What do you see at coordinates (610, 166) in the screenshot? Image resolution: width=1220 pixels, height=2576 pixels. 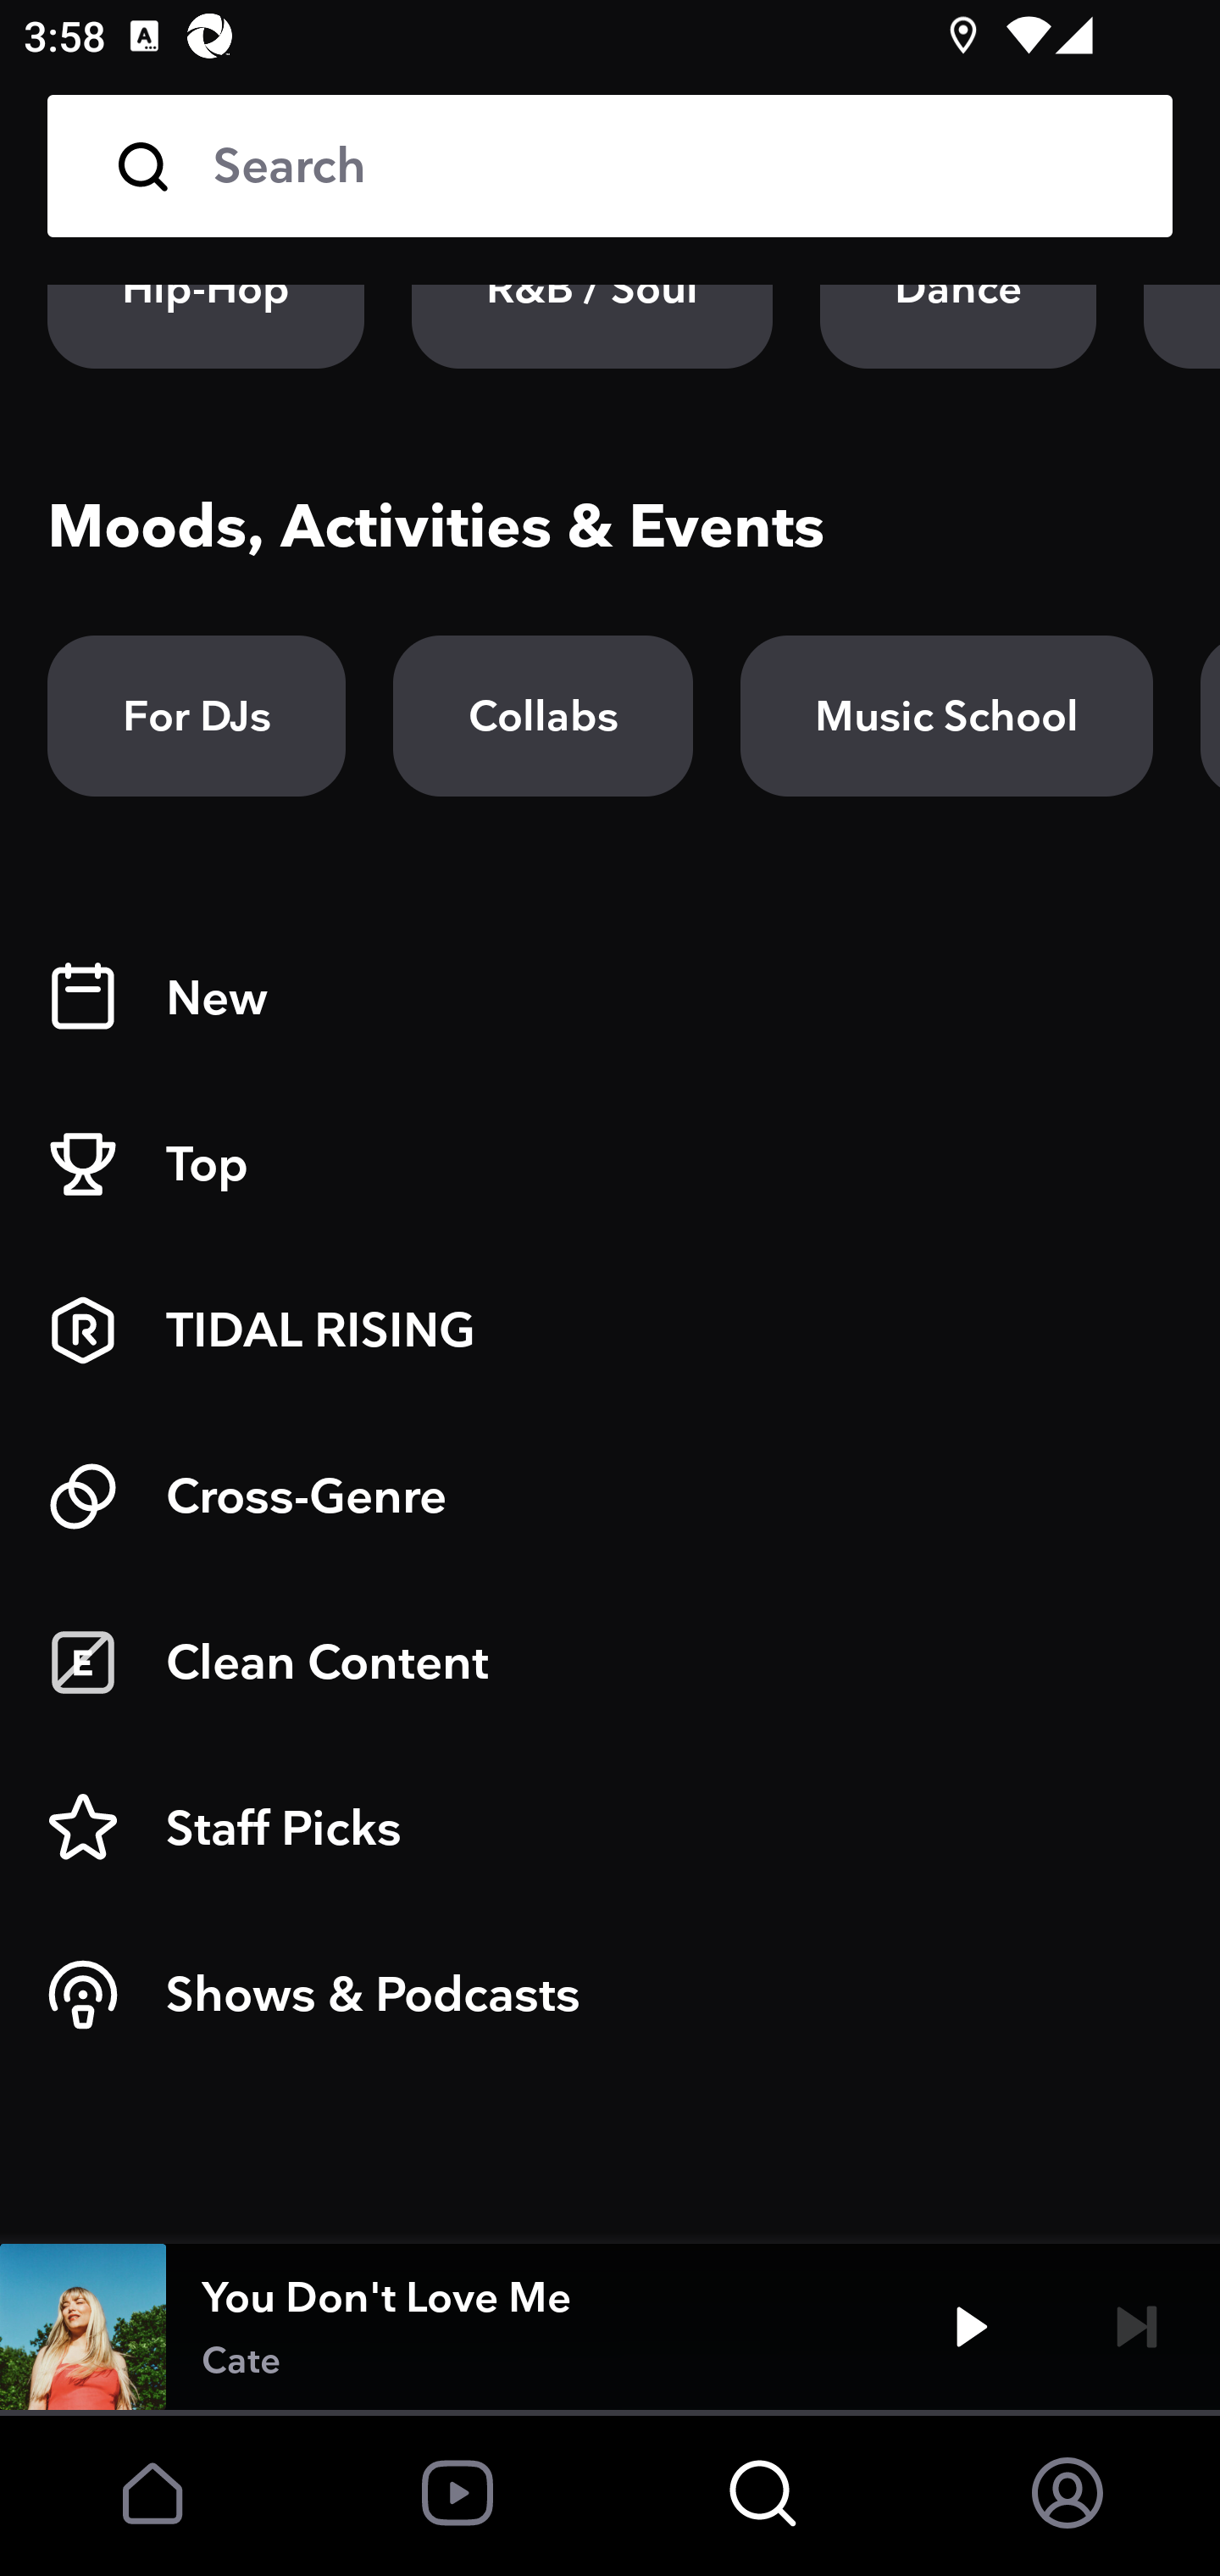 I see `Search` at bounding box center [610, 166].